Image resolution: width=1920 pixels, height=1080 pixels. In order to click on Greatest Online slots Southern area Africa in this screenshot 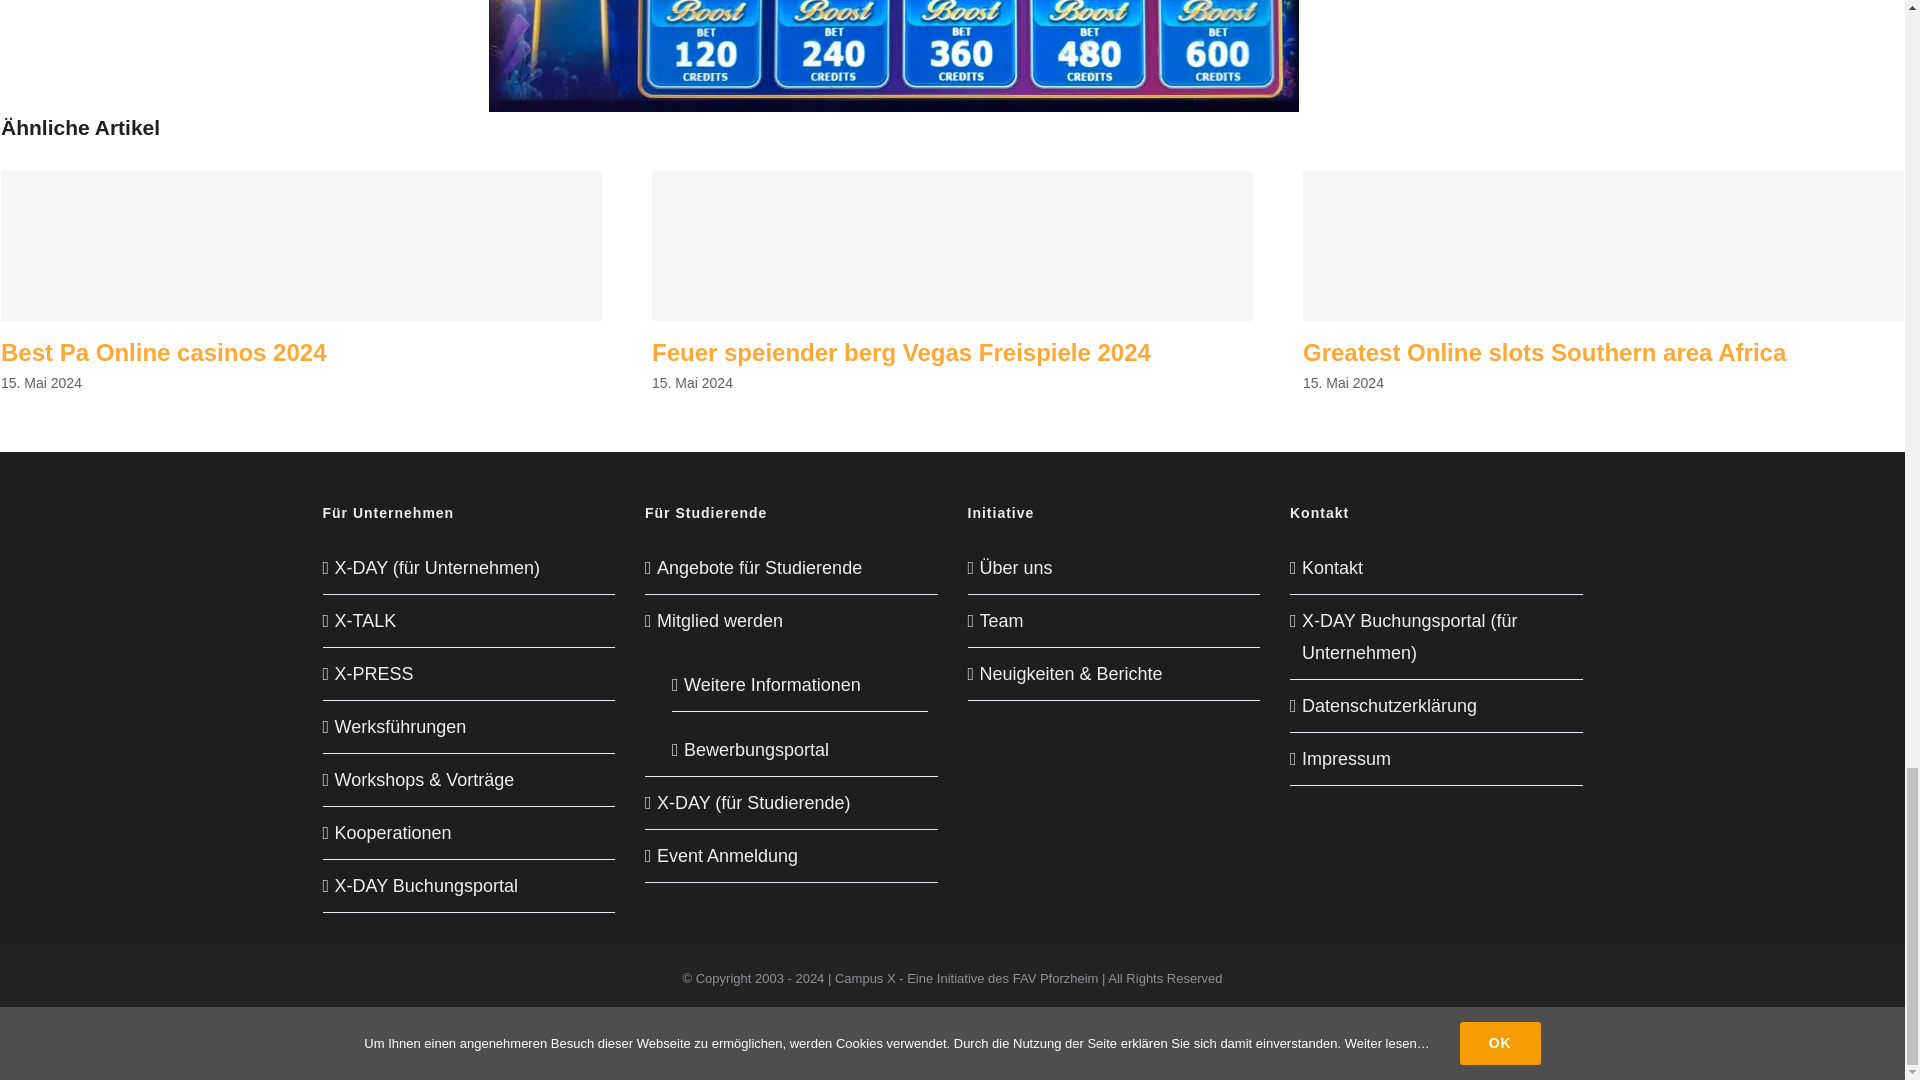, I will do `click(1544, 352)`.